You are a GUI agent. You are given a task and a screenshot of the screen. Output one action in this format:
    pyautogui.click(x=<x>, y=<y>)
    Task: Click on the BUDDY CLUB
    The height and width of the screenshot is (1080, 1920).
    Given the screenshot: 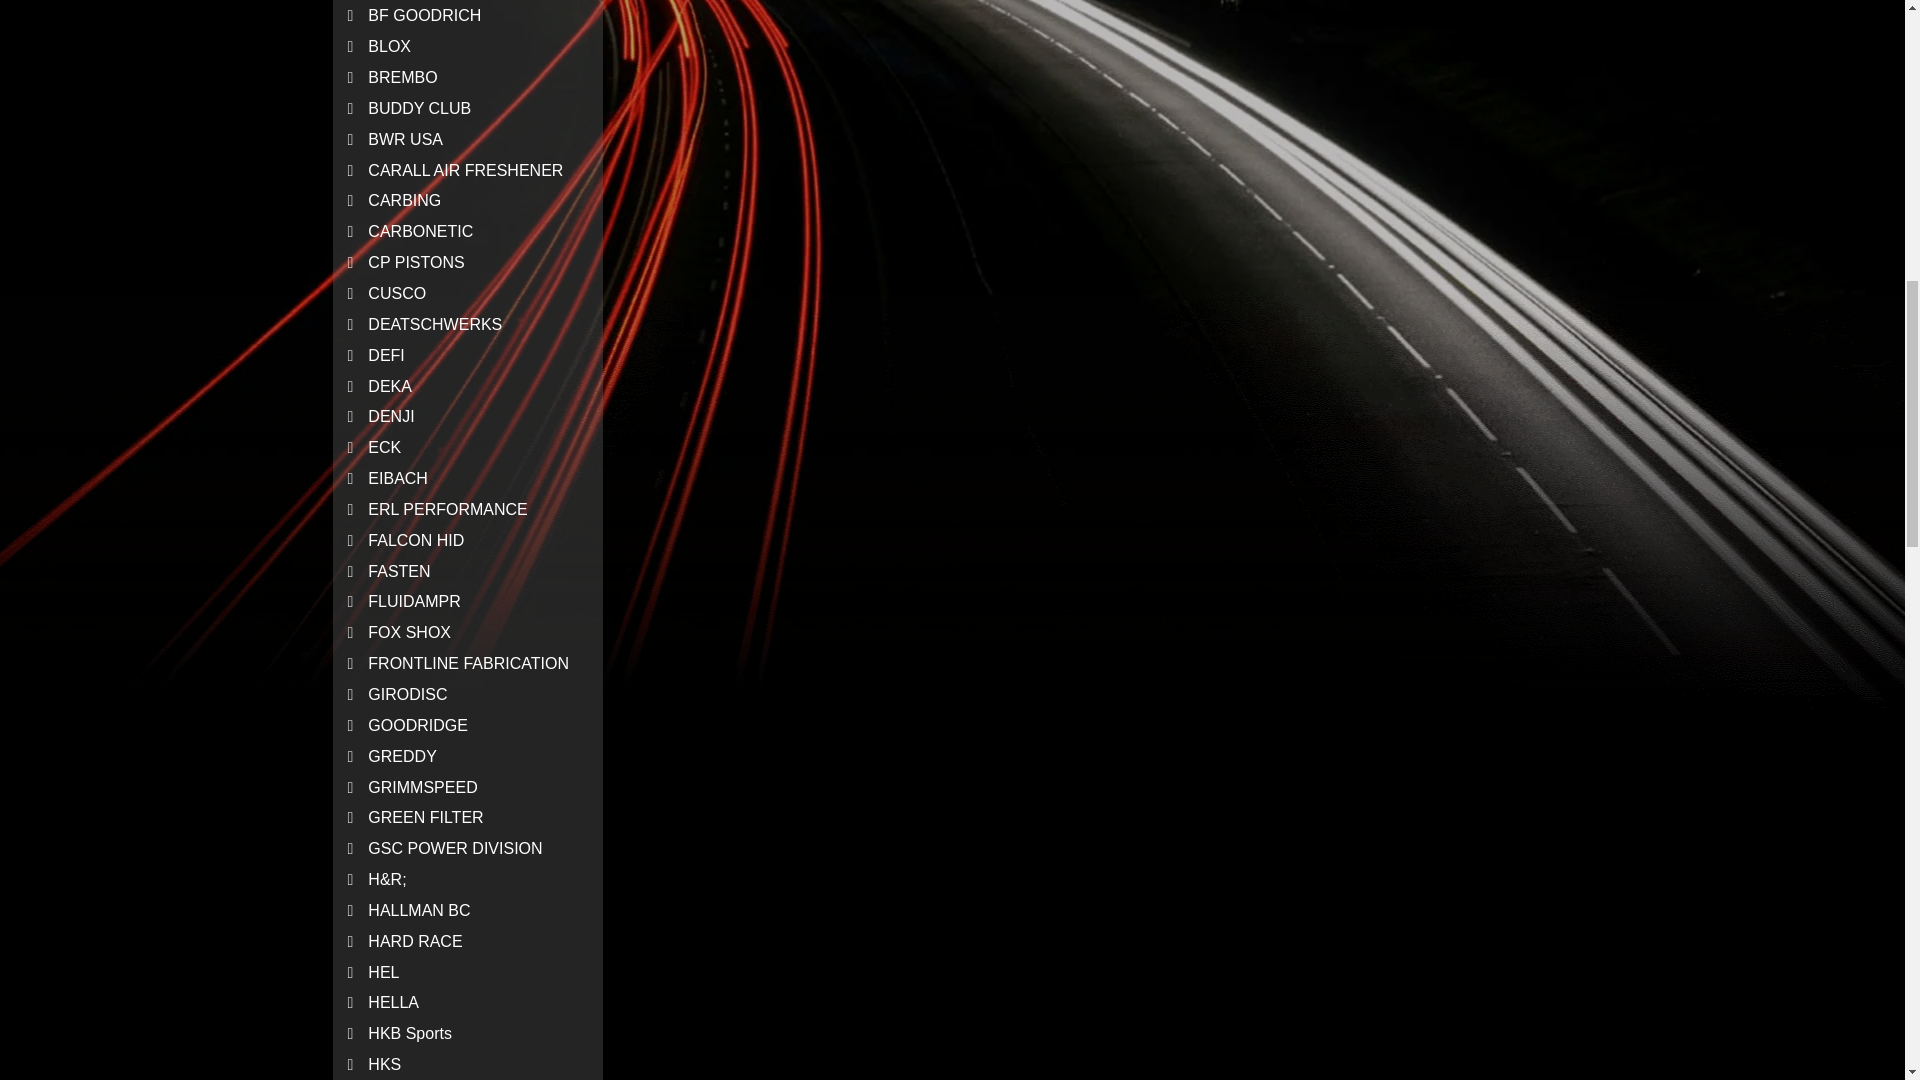 What is the action you would take?
    pyautogui.click(x=467, y=109)
    